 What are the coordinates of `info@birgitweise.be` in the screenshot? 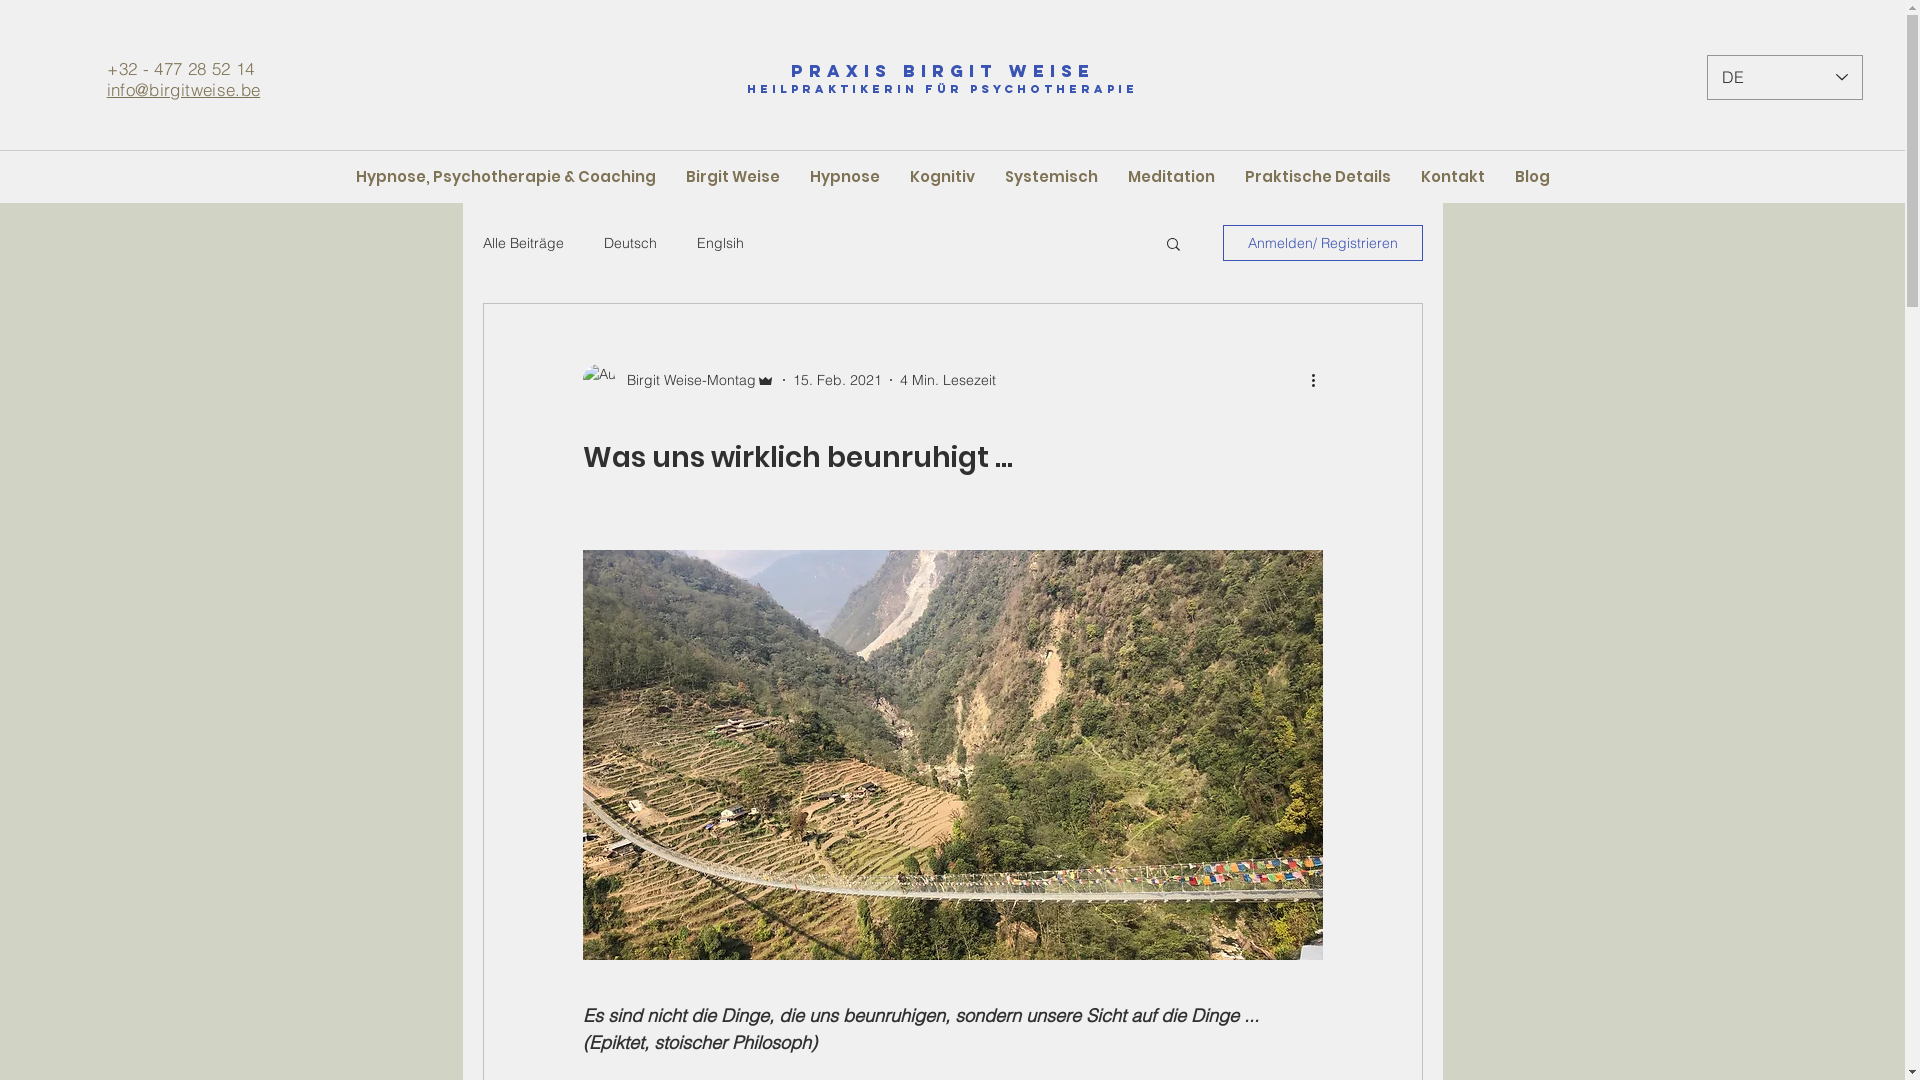 It's located at (184, 90).